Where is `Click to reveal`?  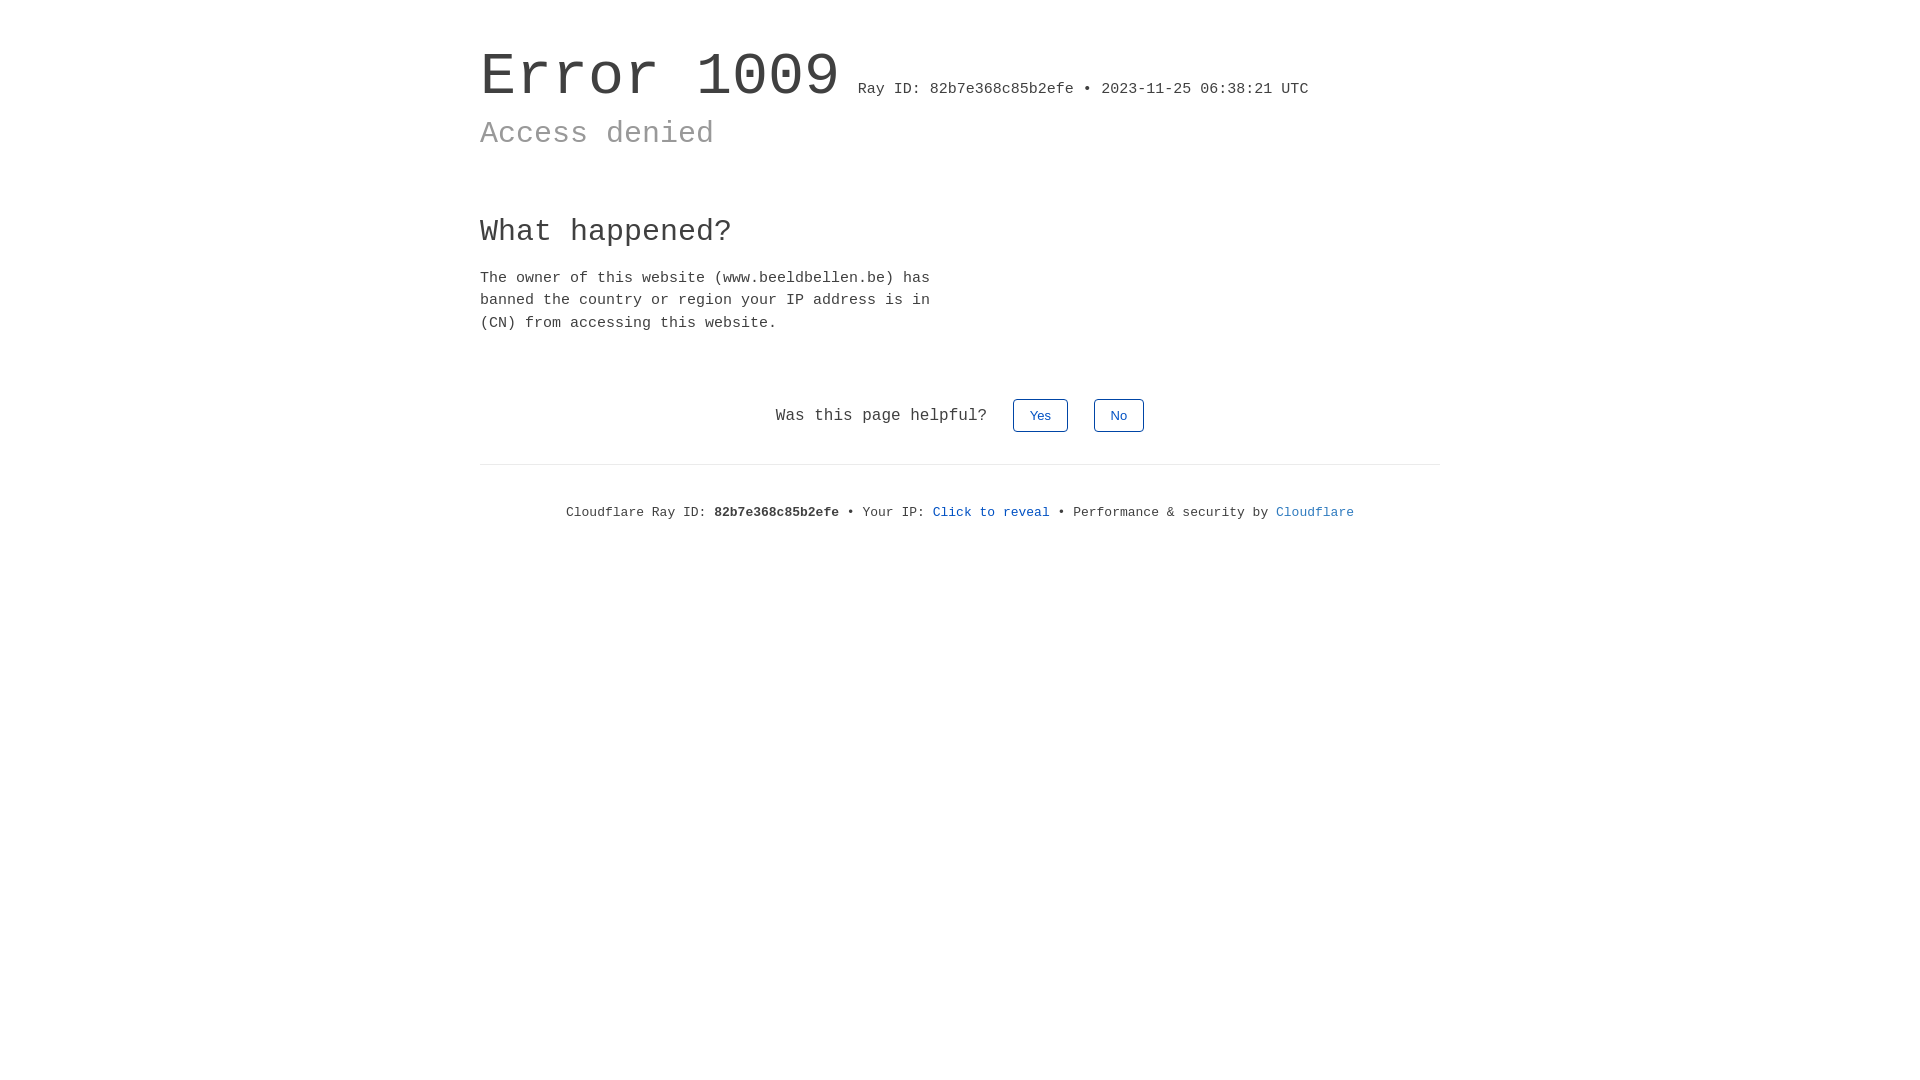 Click to reveal is located at coordinates (992, 512).